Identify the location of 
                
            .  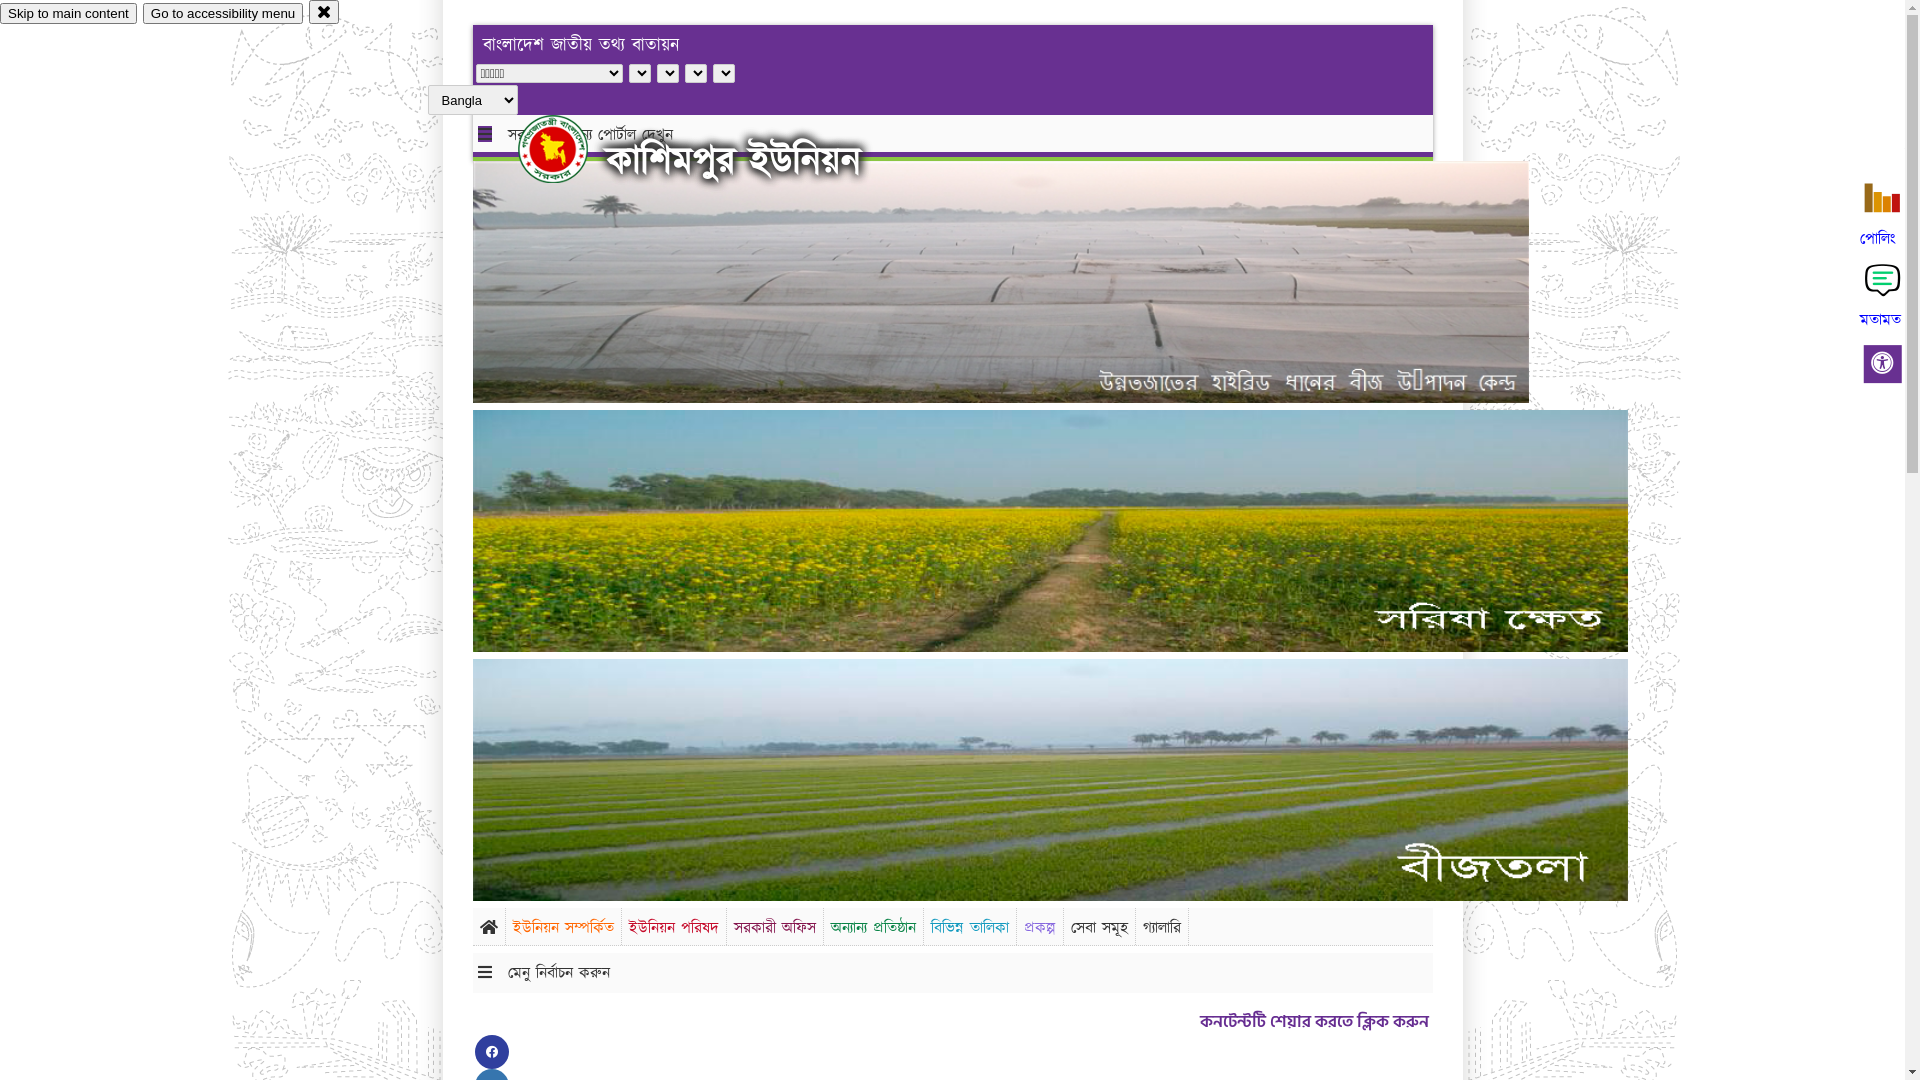
(570, 149).